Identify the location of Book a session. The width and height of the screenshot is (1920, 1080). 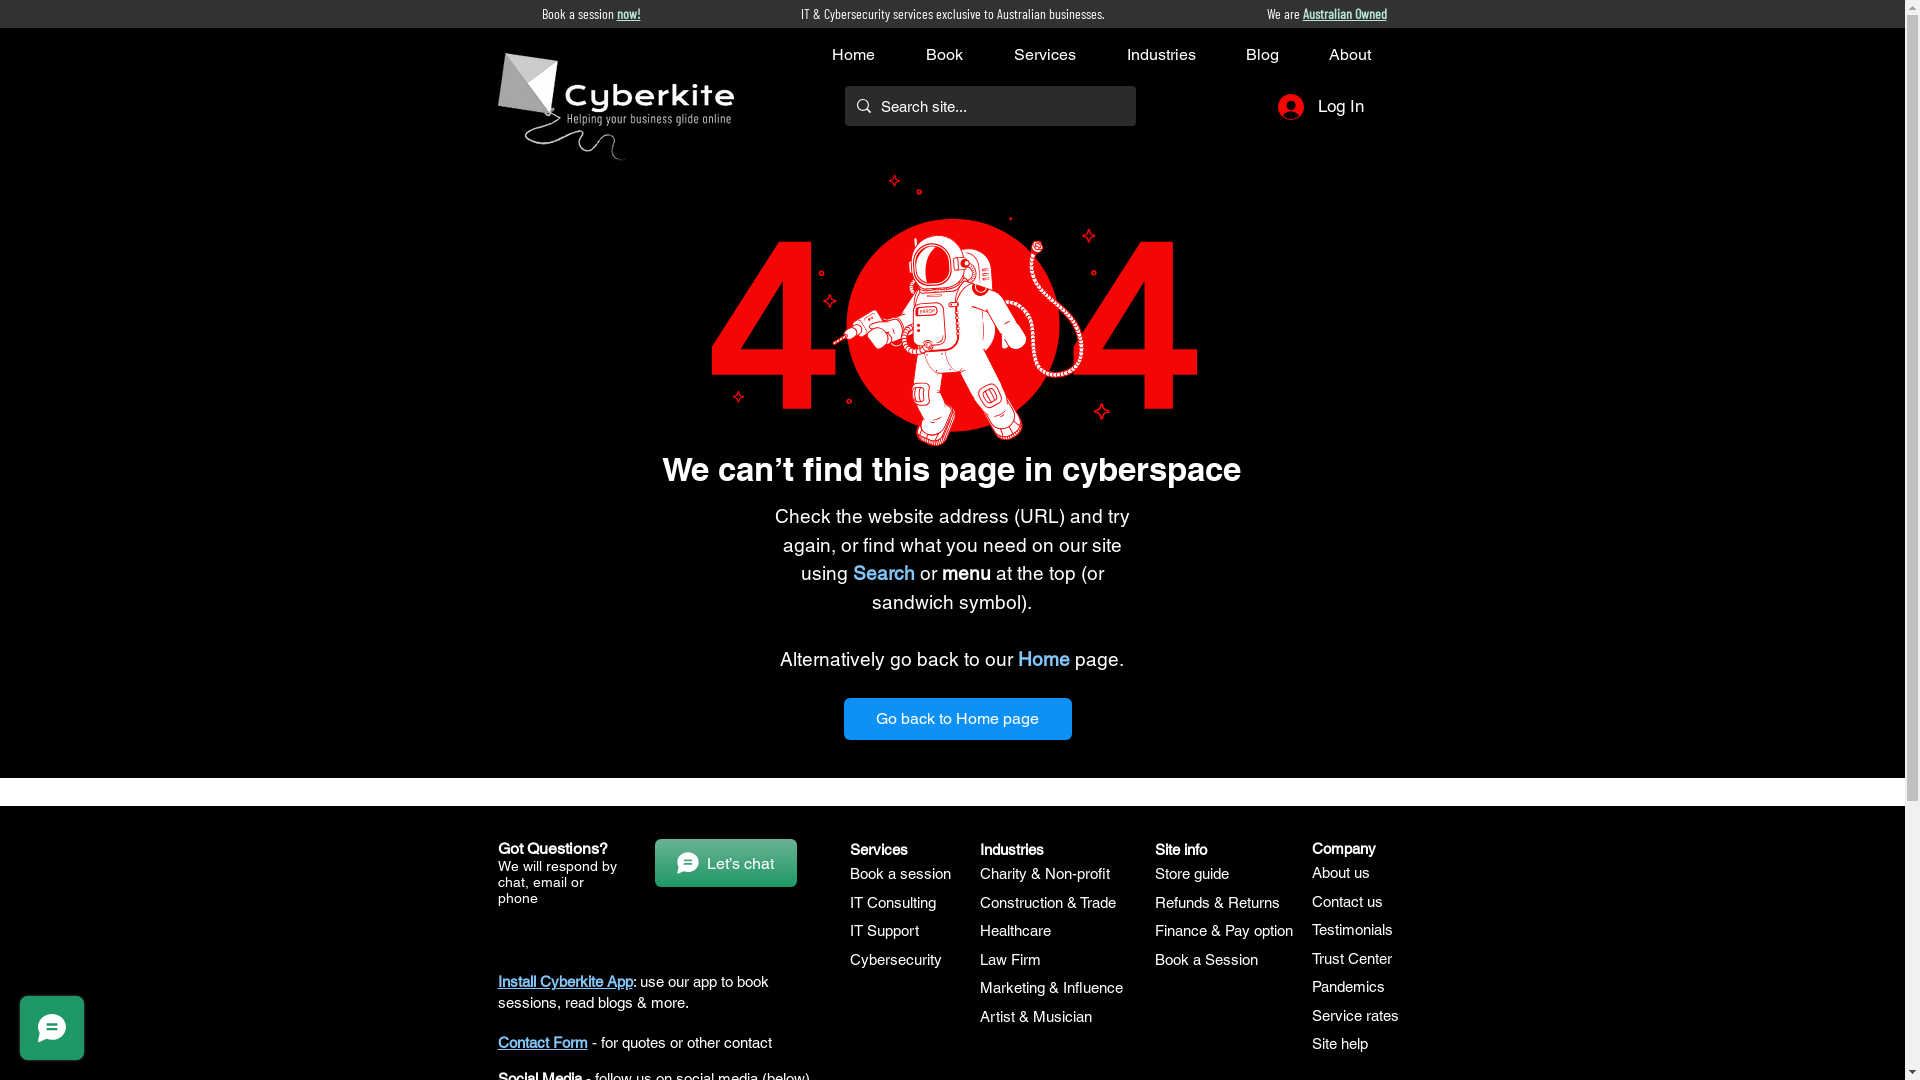
(900, 874).